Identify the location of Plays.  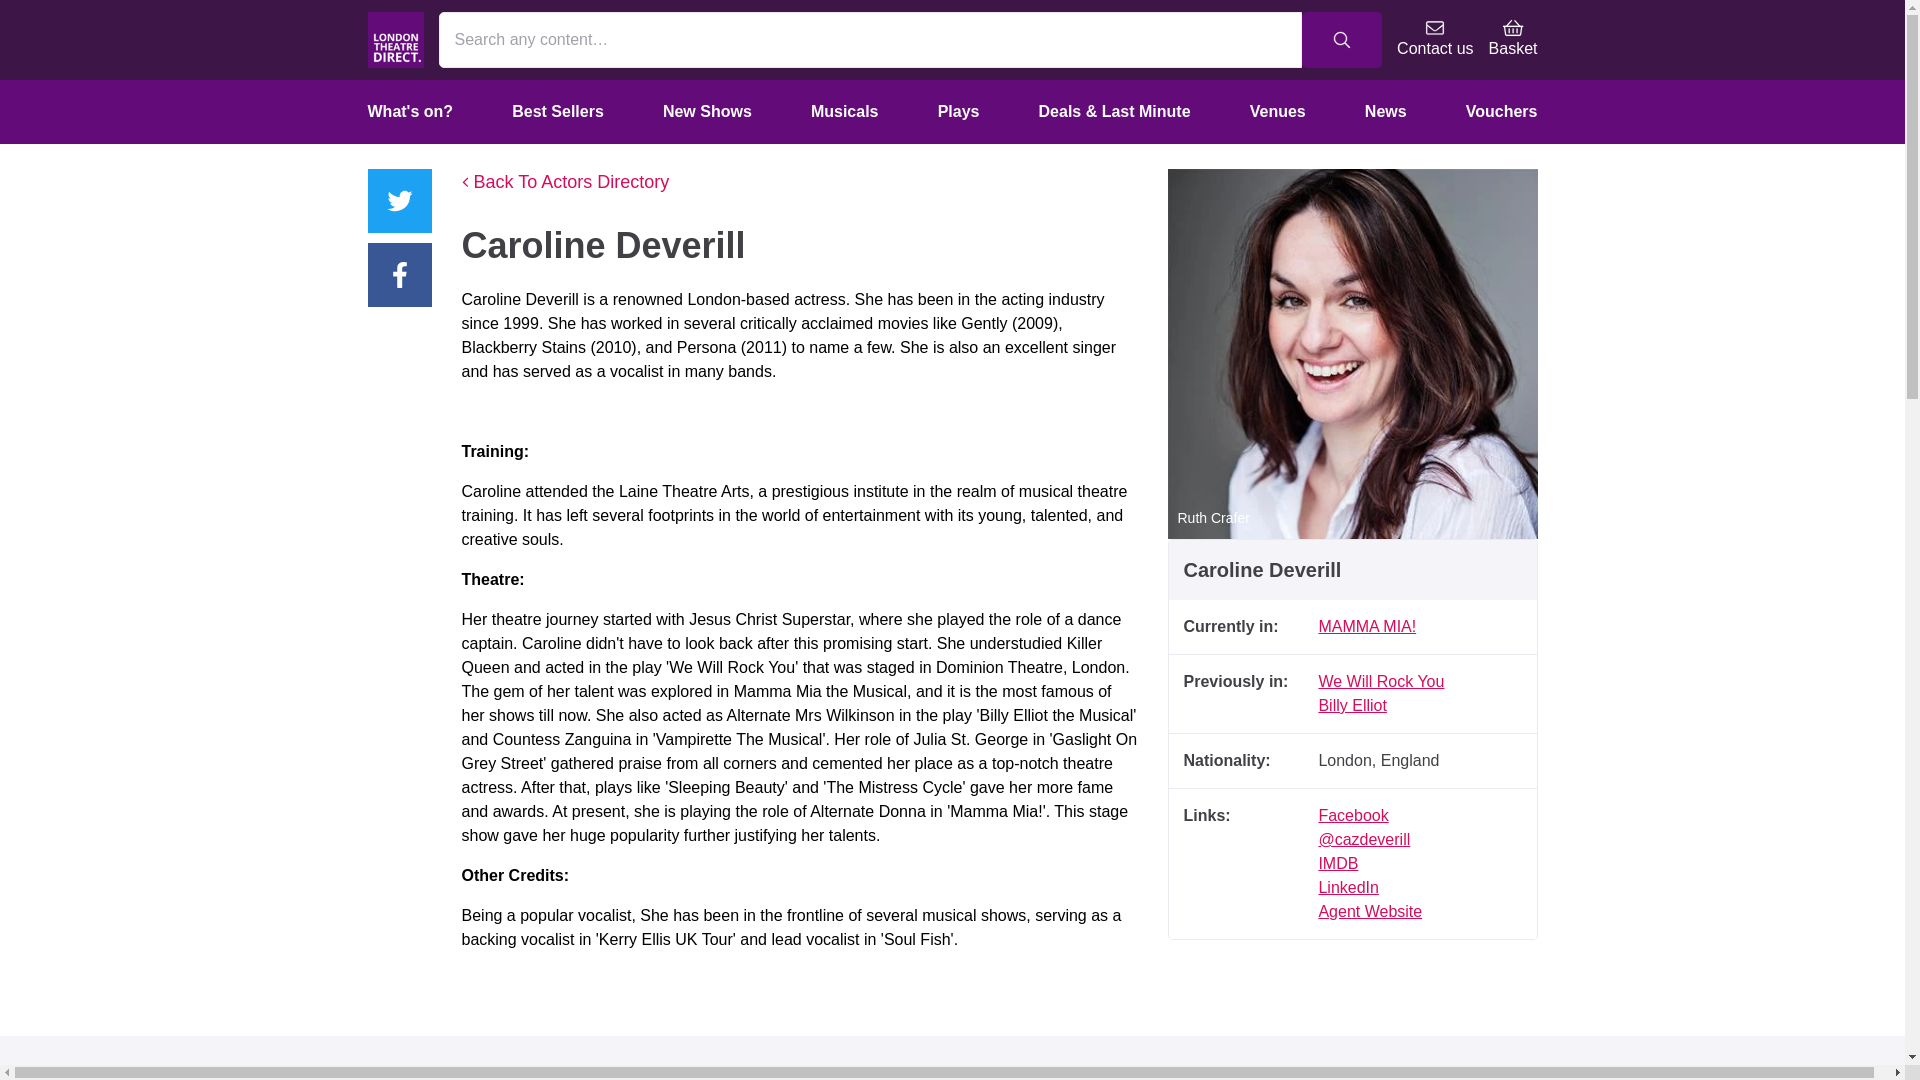
(958, 111).